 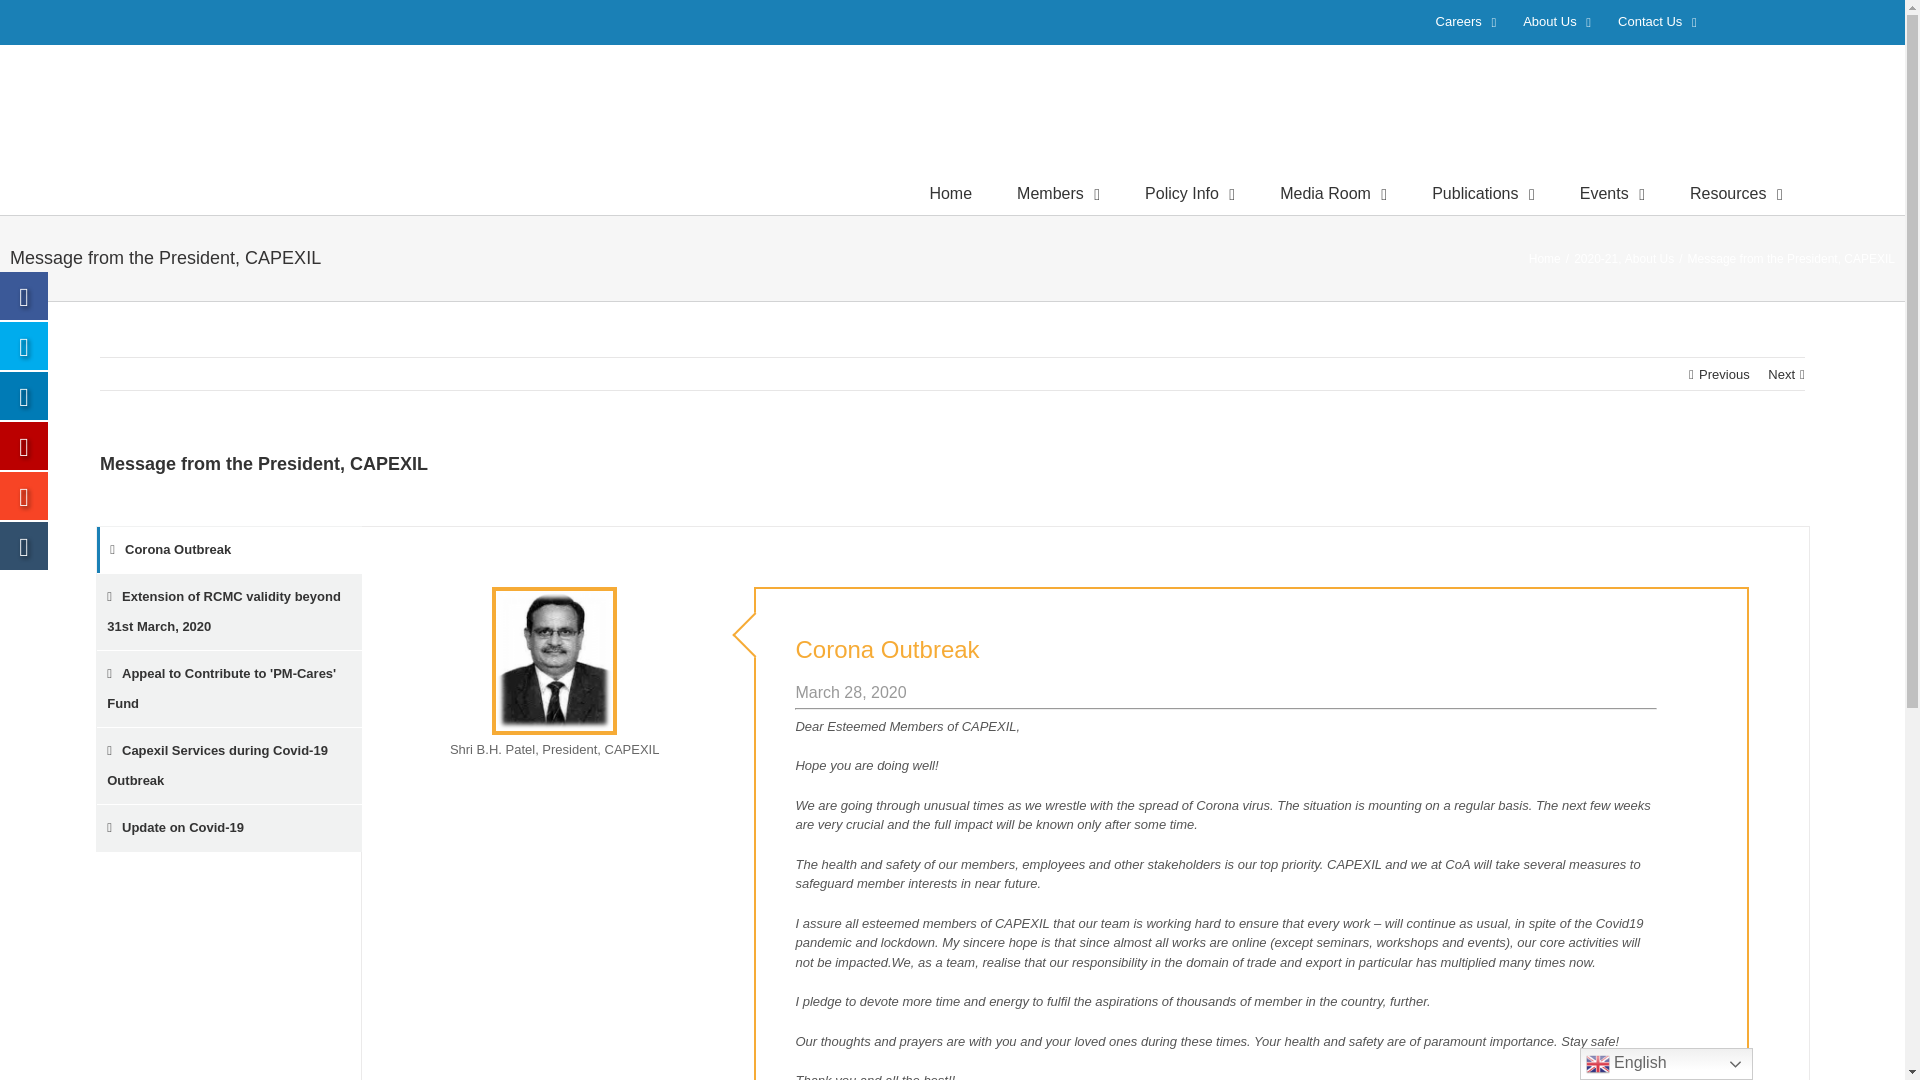 What do you see at coordinates (1658, 22) in the screenshot?
I see `Contact Us` at bounding box center [1658, 22].